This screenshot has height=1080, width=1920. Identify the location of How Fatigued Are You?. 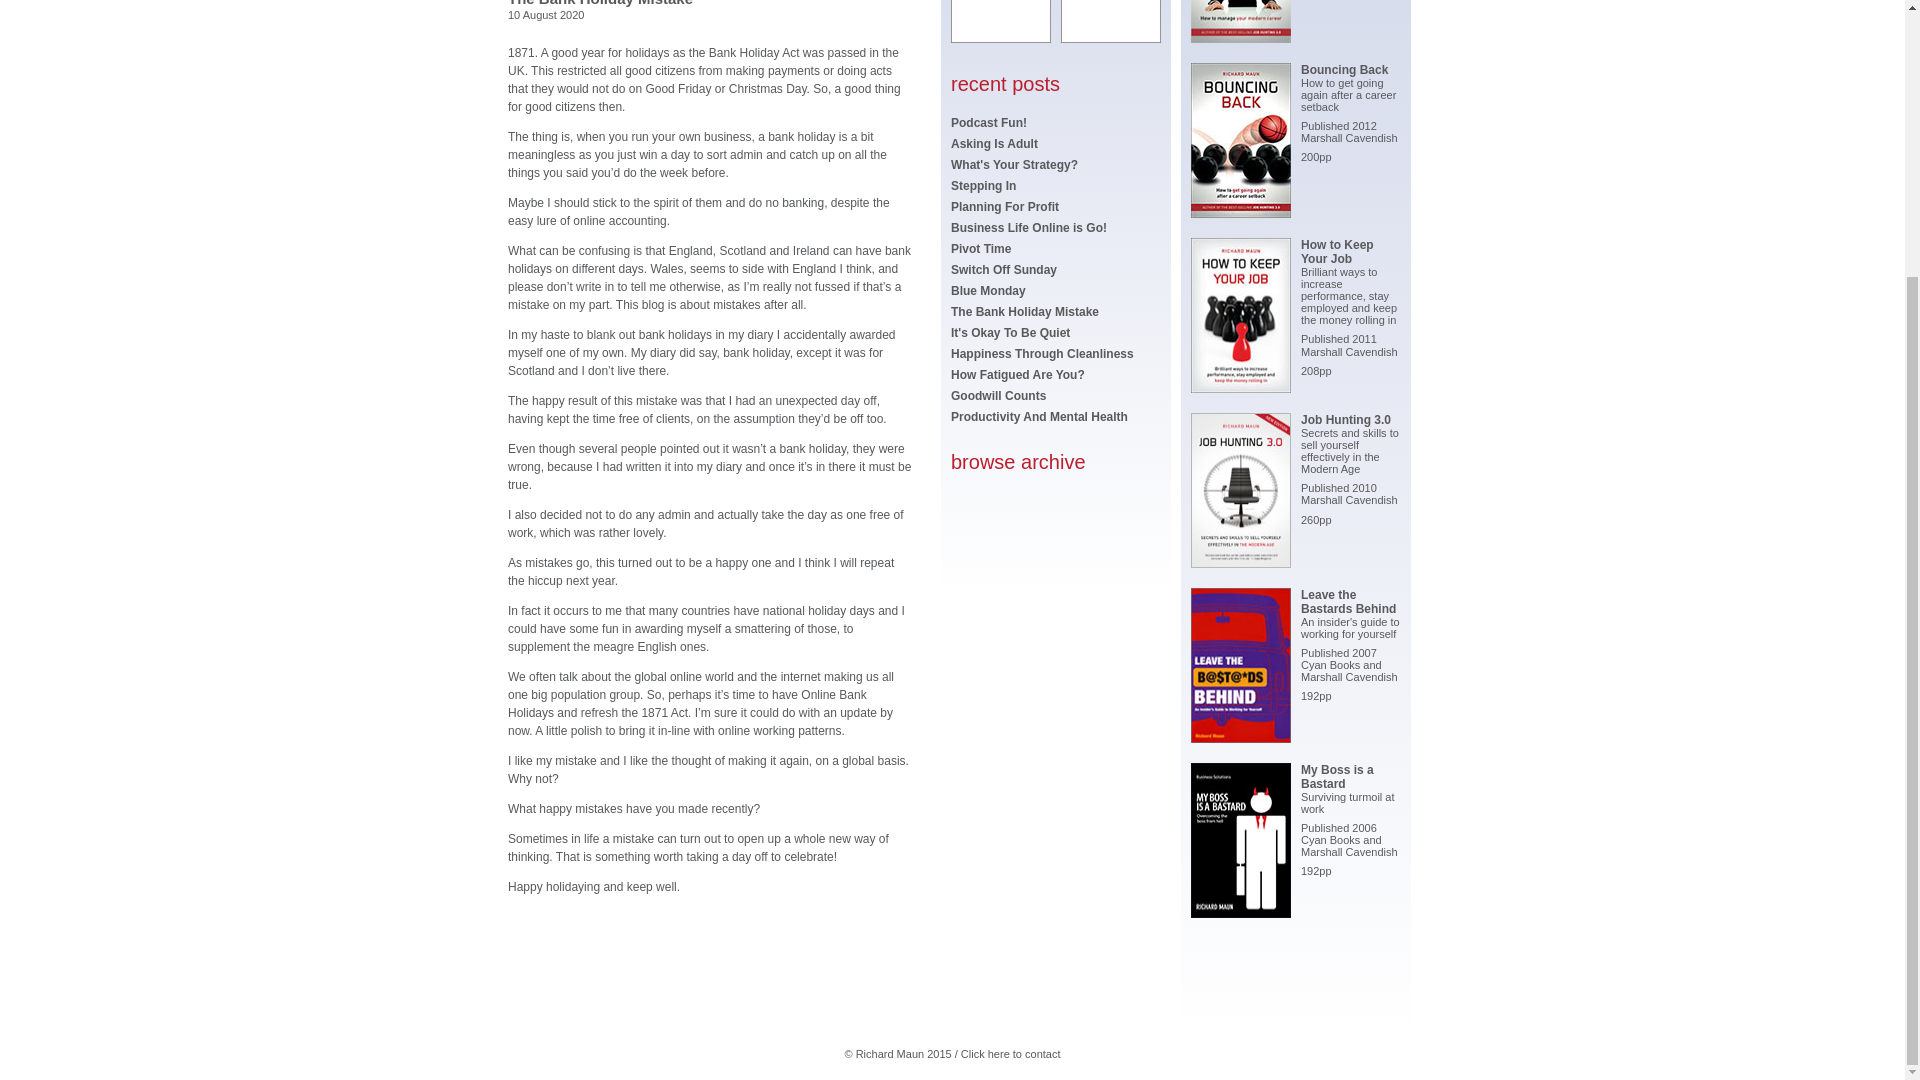
(1017, 375).